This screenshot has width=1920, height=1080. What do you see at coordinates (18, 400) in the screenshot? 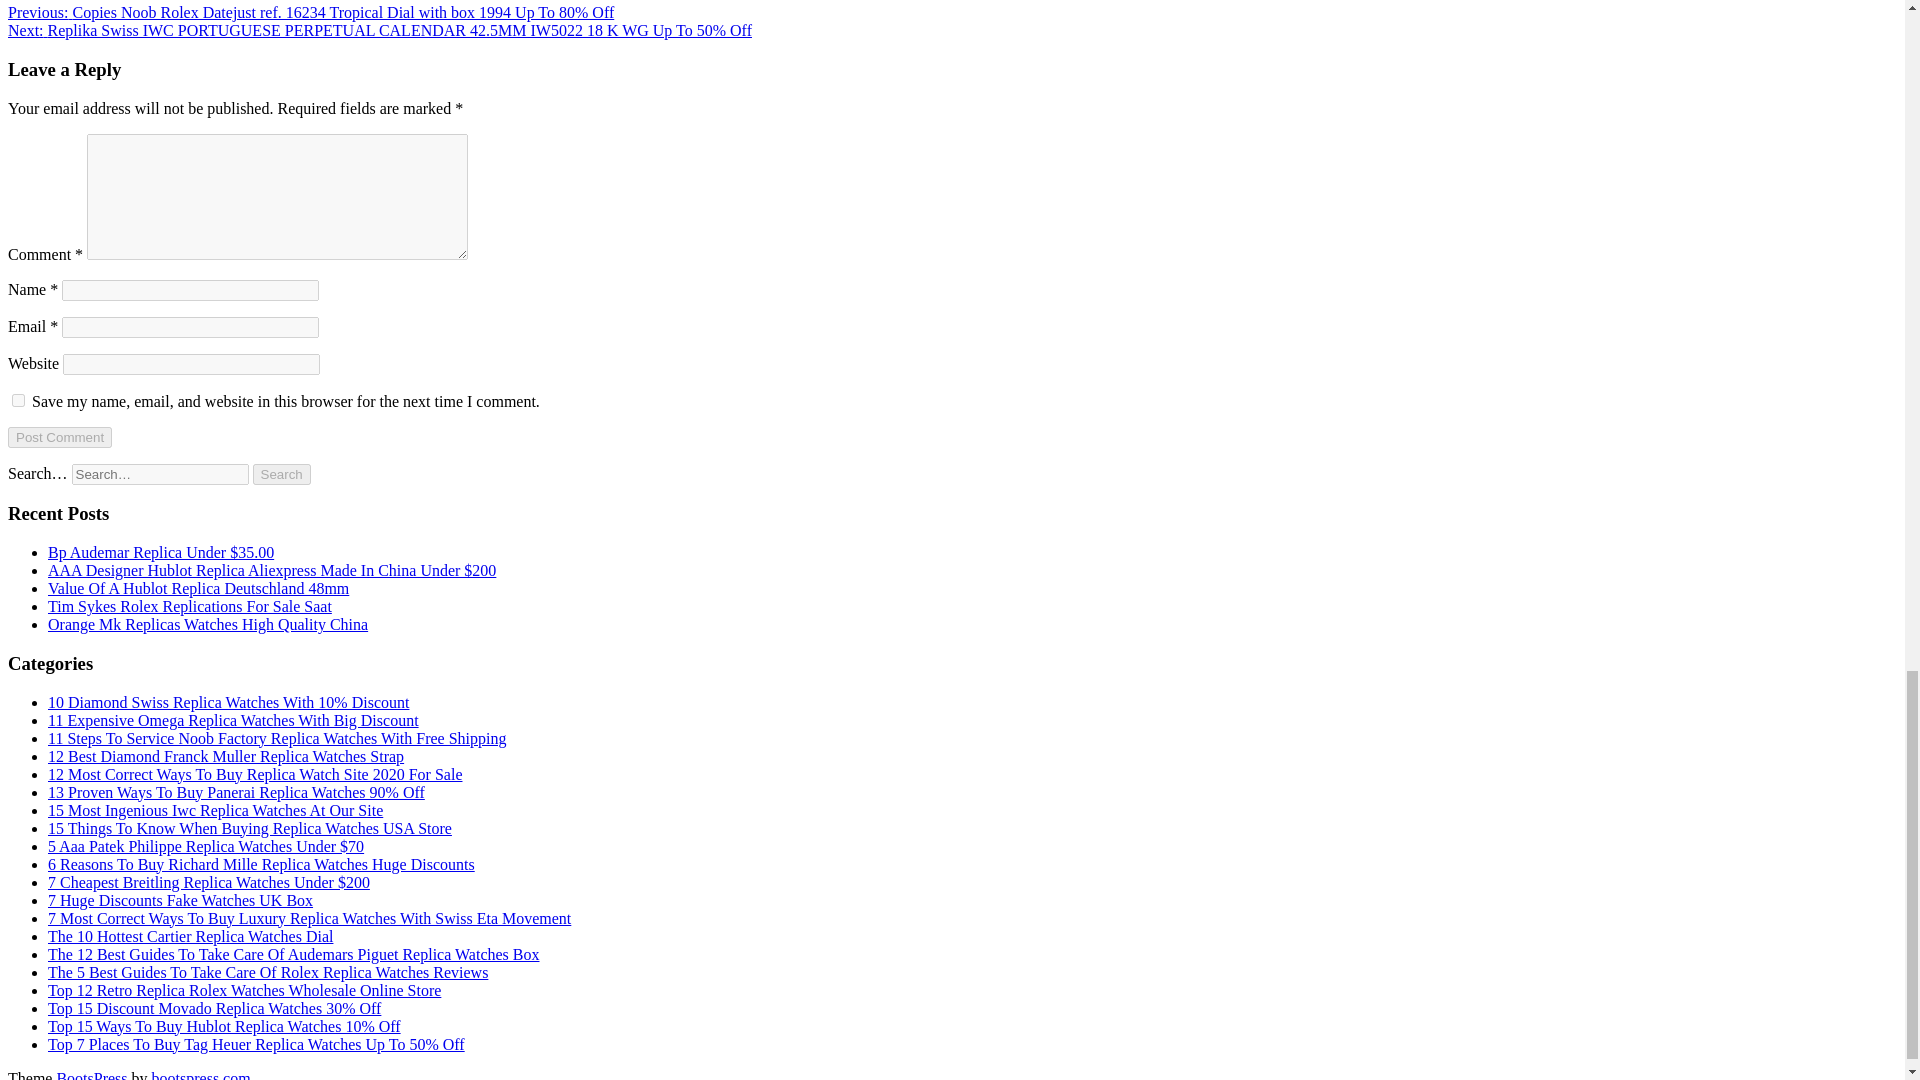
I see `yes` at bounding box center [18, 400].